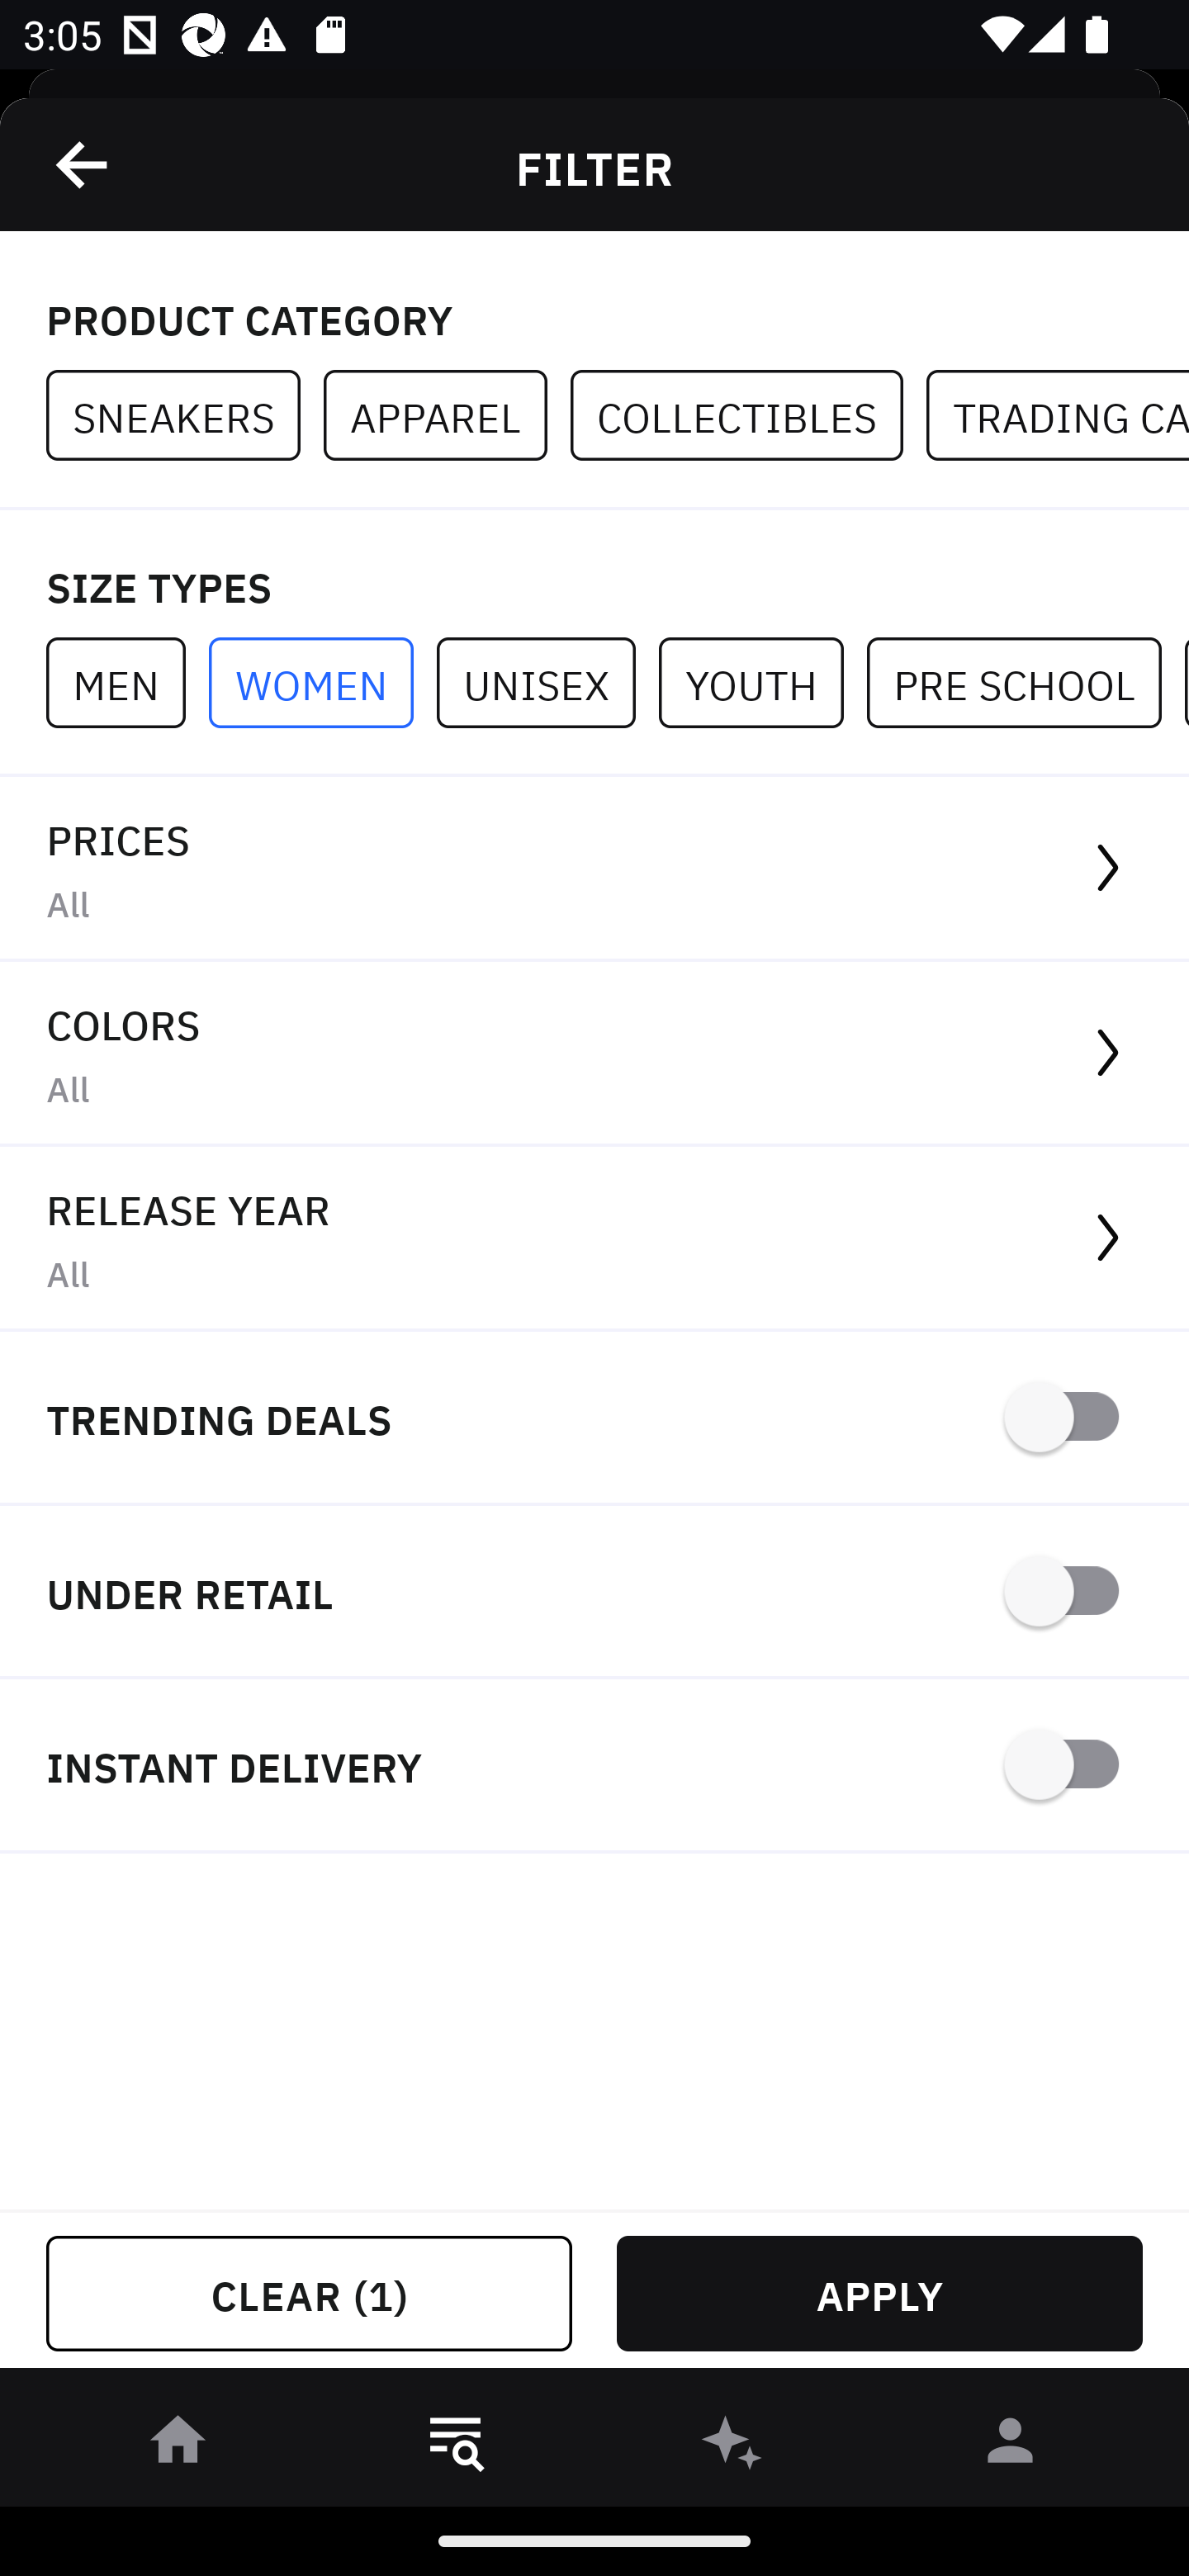 The height and width of the screenshot is (2576, 1189). I want to click on MEN, so click(127, 682).